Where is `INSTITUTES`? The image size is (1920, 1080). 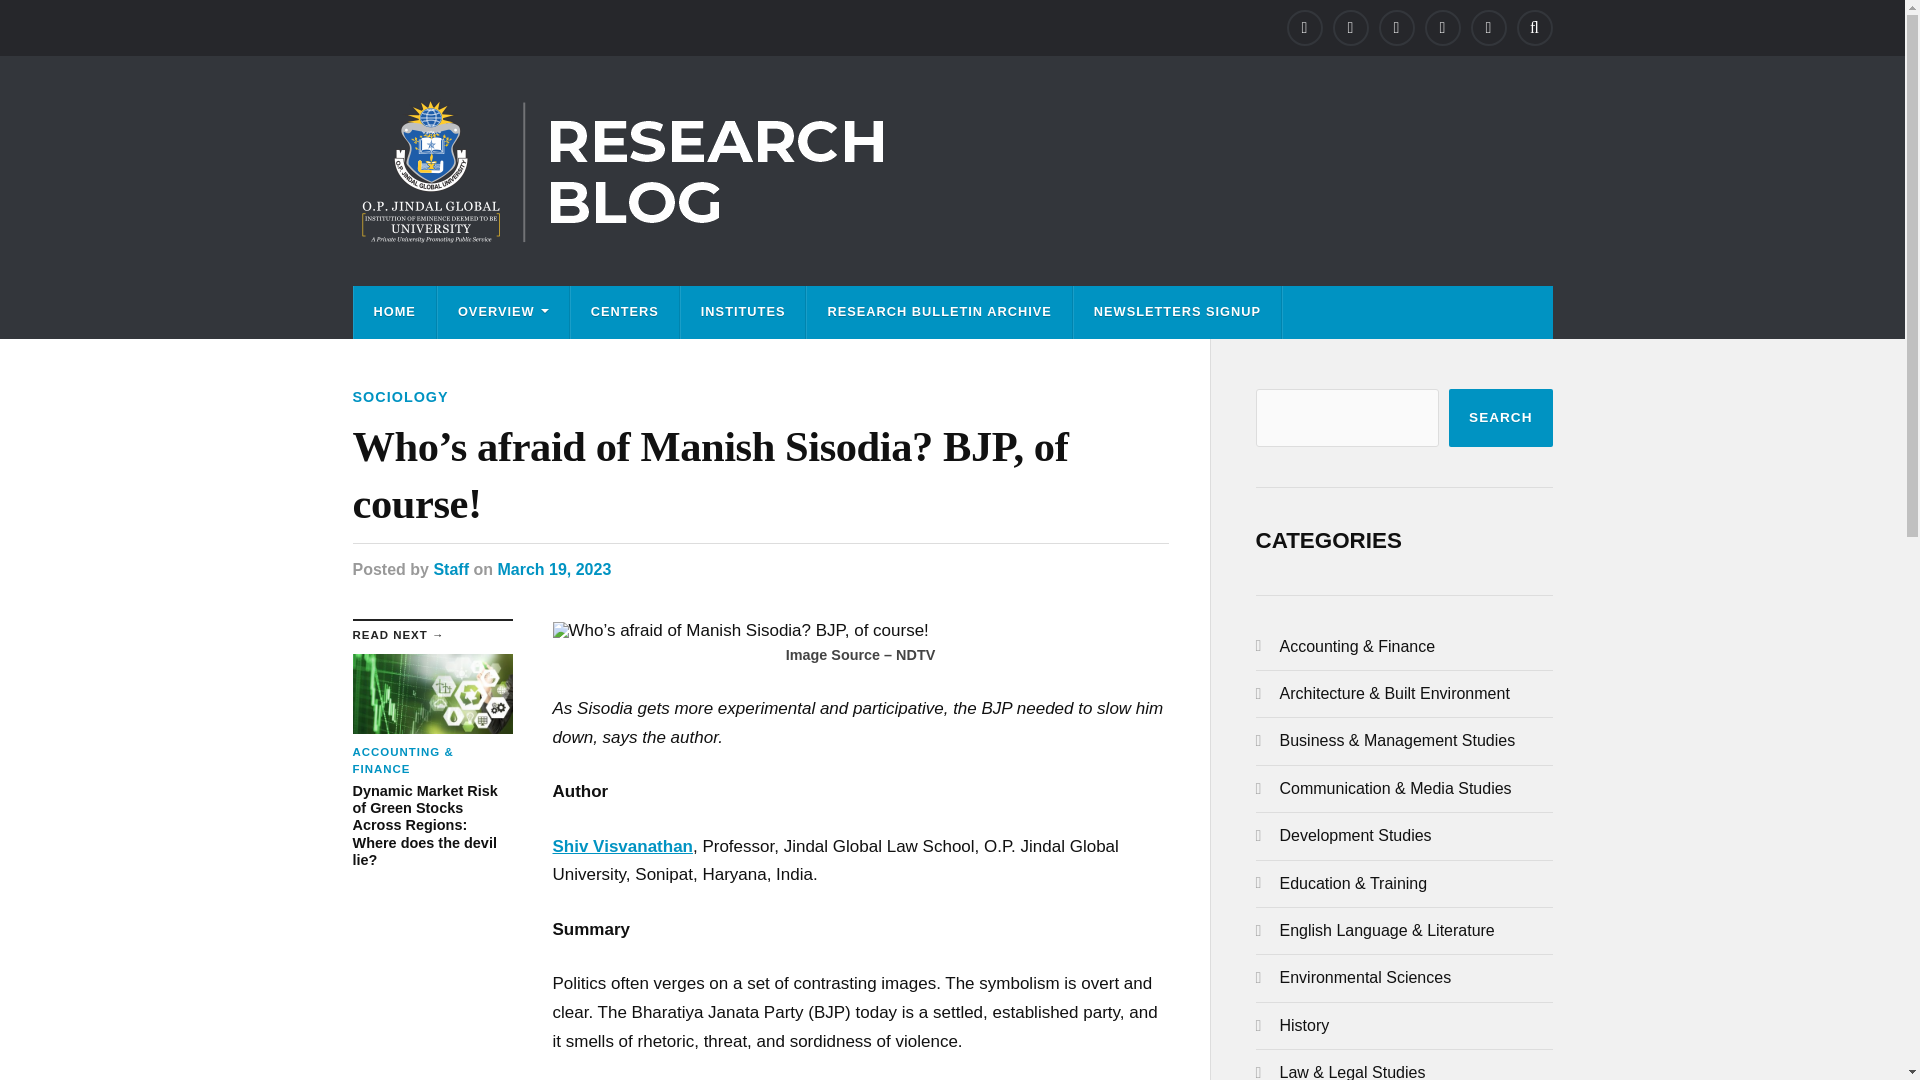 INSTITUTES is located at coordinates (744, 312).